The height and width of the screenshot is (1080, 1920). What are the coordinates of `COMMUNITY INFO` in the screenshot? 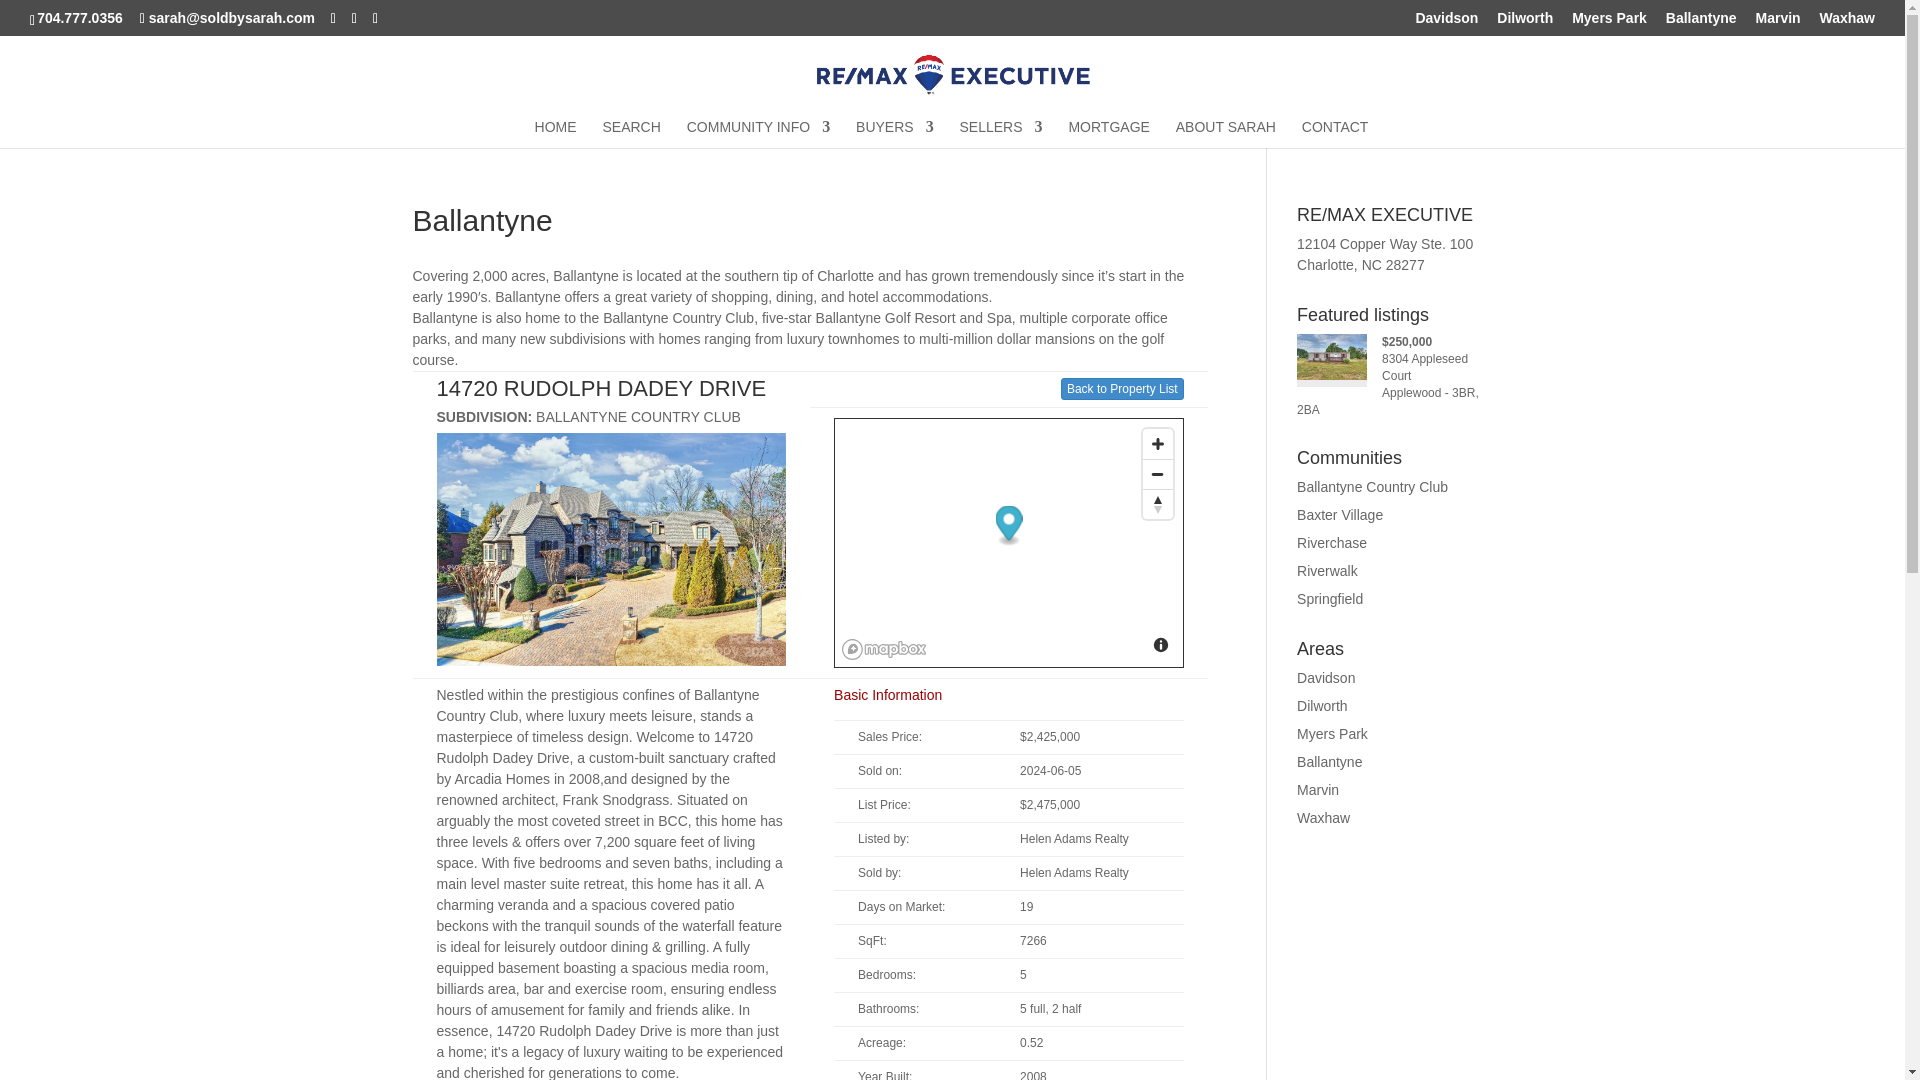 It's located at (758, 133).